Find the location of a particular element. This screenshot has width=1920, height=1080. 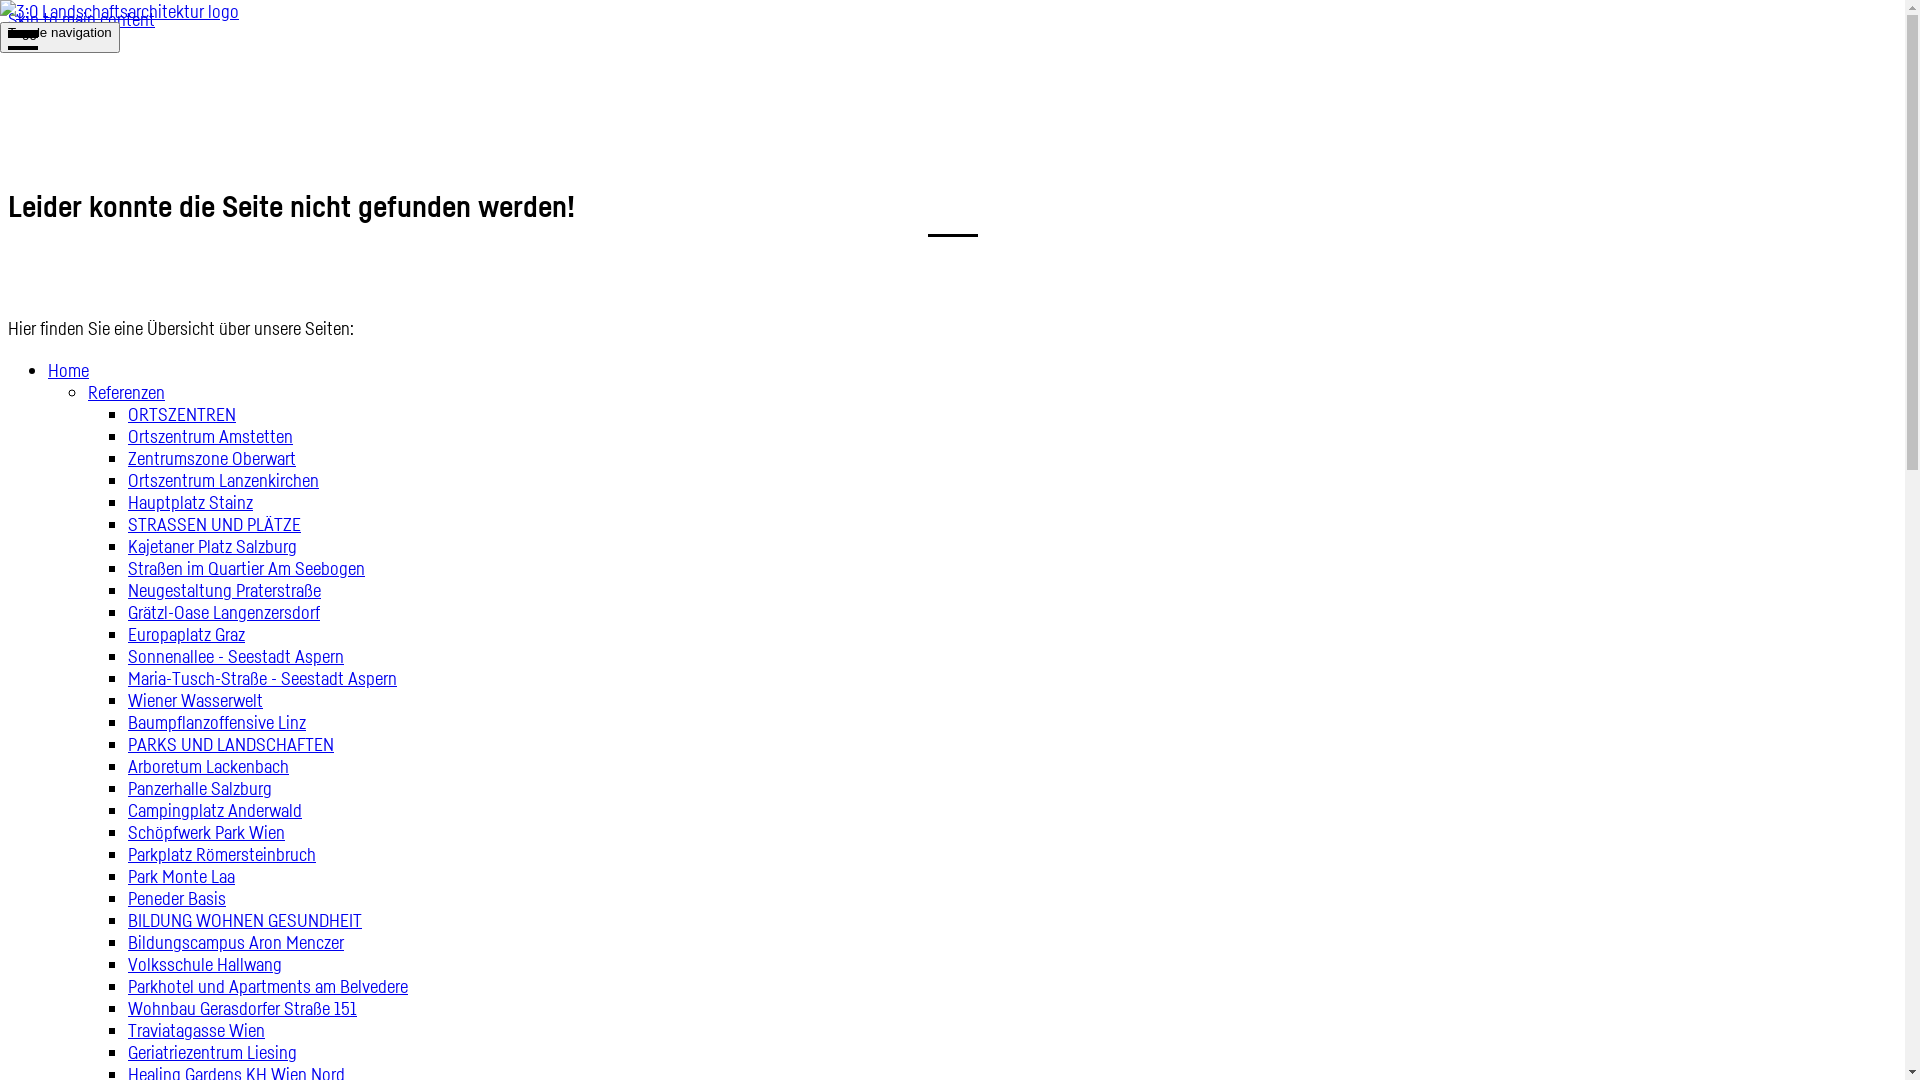

Kajetaner Platz Salzburg is located at coordinates (212, 546).